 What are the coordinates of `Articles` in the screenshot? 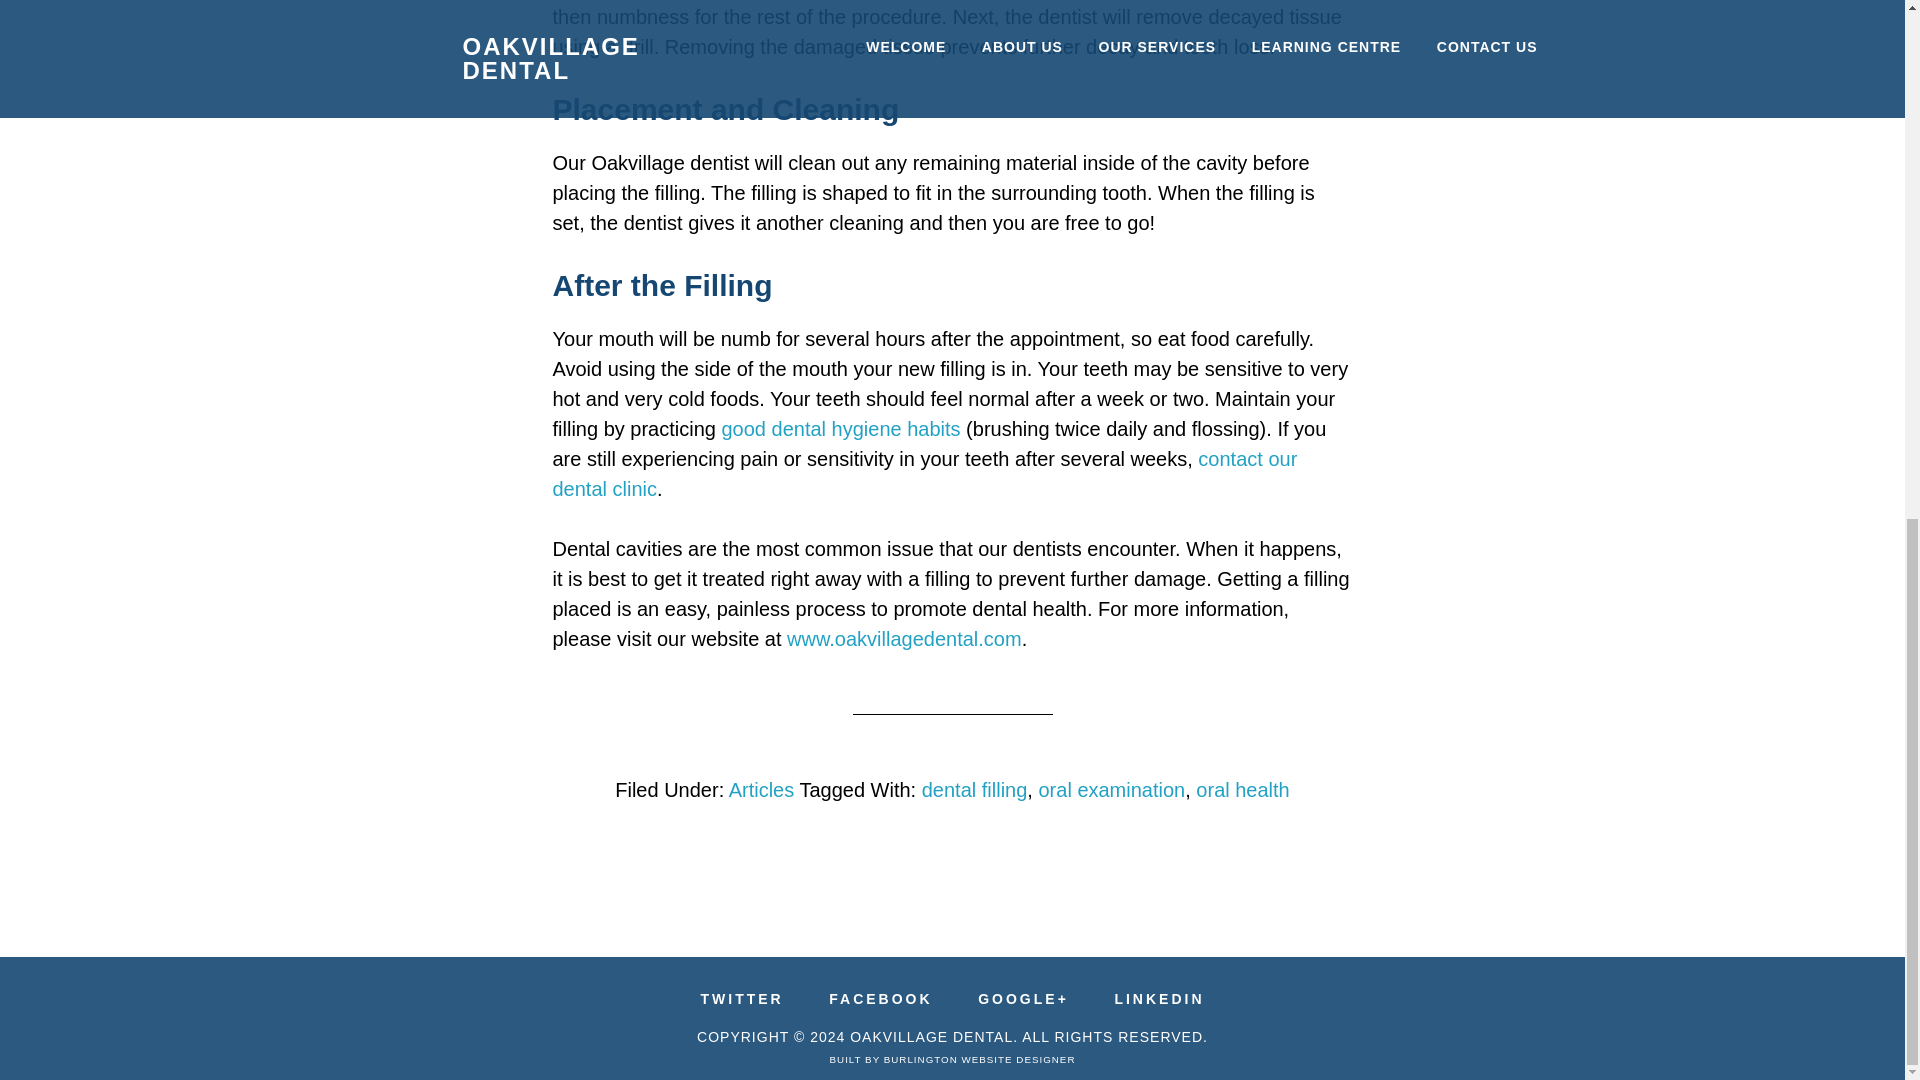 It's located at (762, 790).